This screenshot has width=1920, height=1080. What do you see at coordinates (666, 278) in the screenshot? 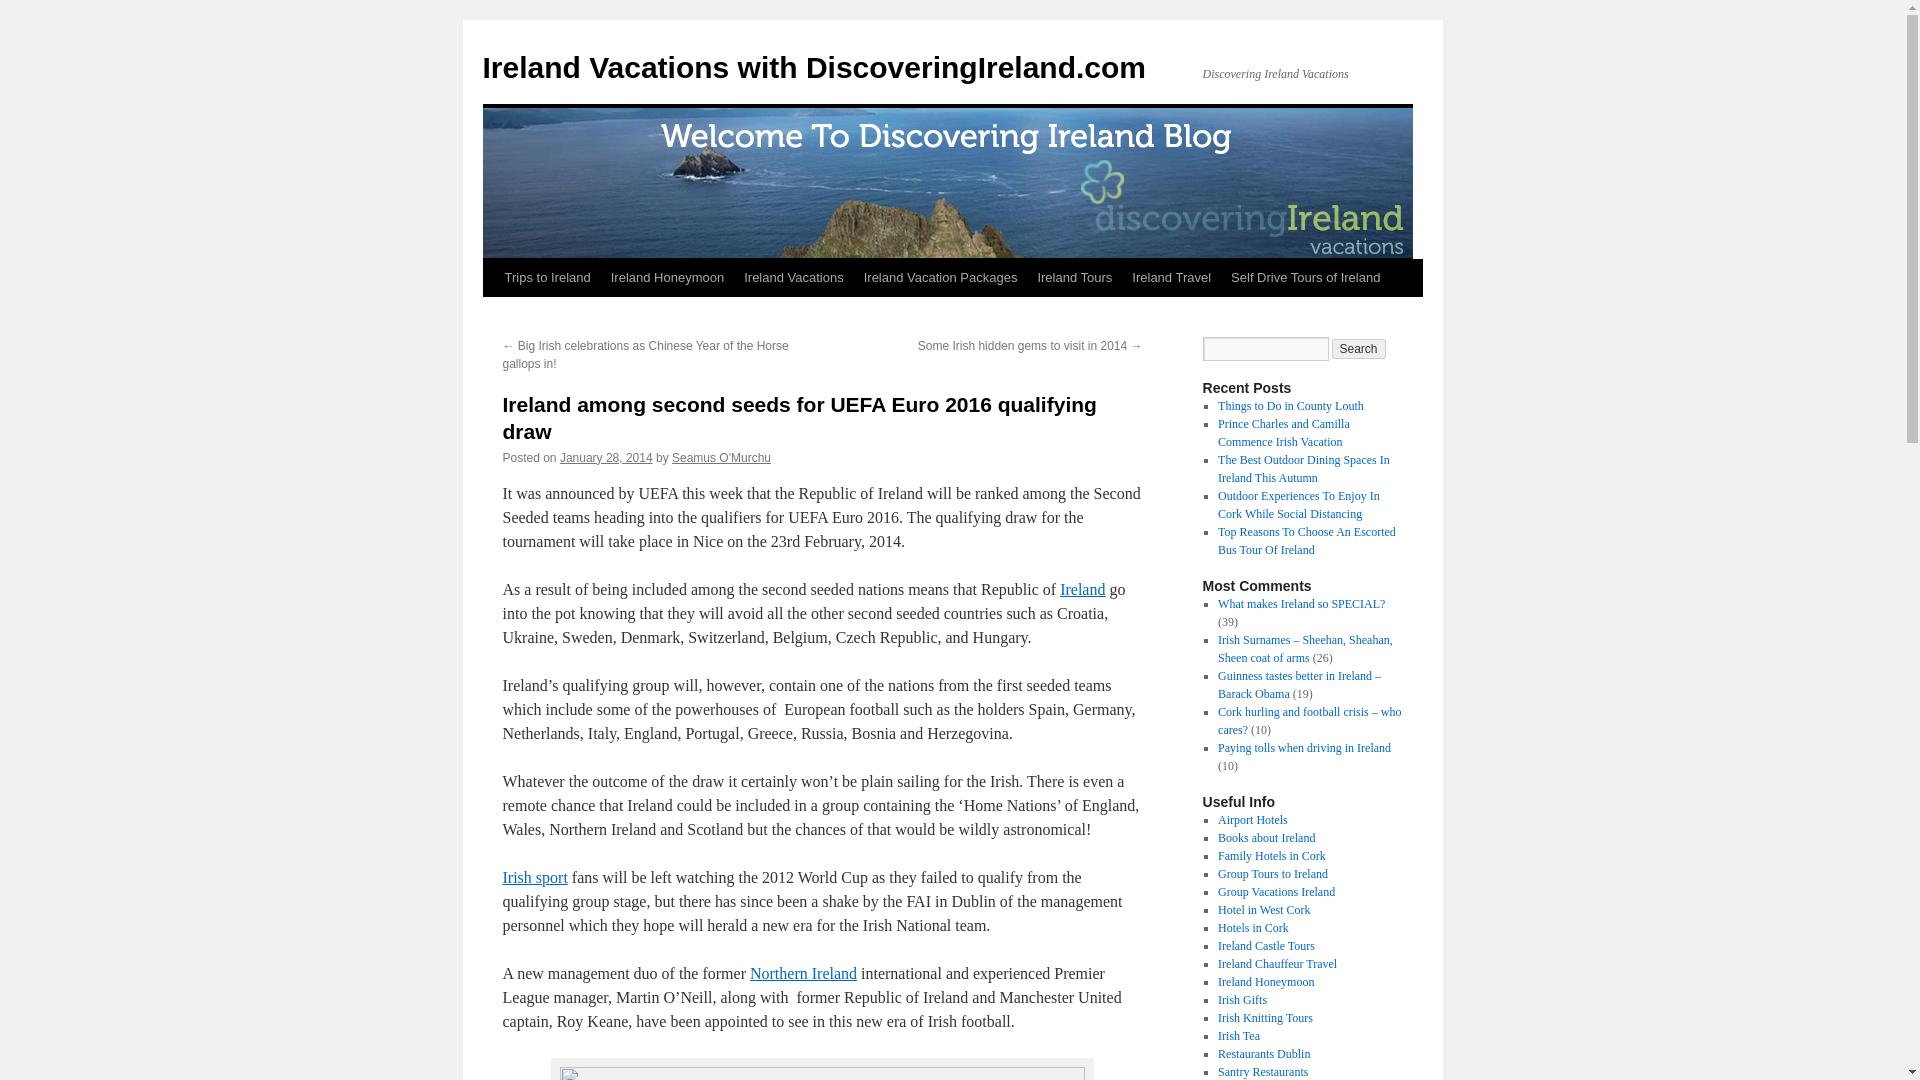
I see `Ireland Honeymoon` at bounding box center [666, 278].